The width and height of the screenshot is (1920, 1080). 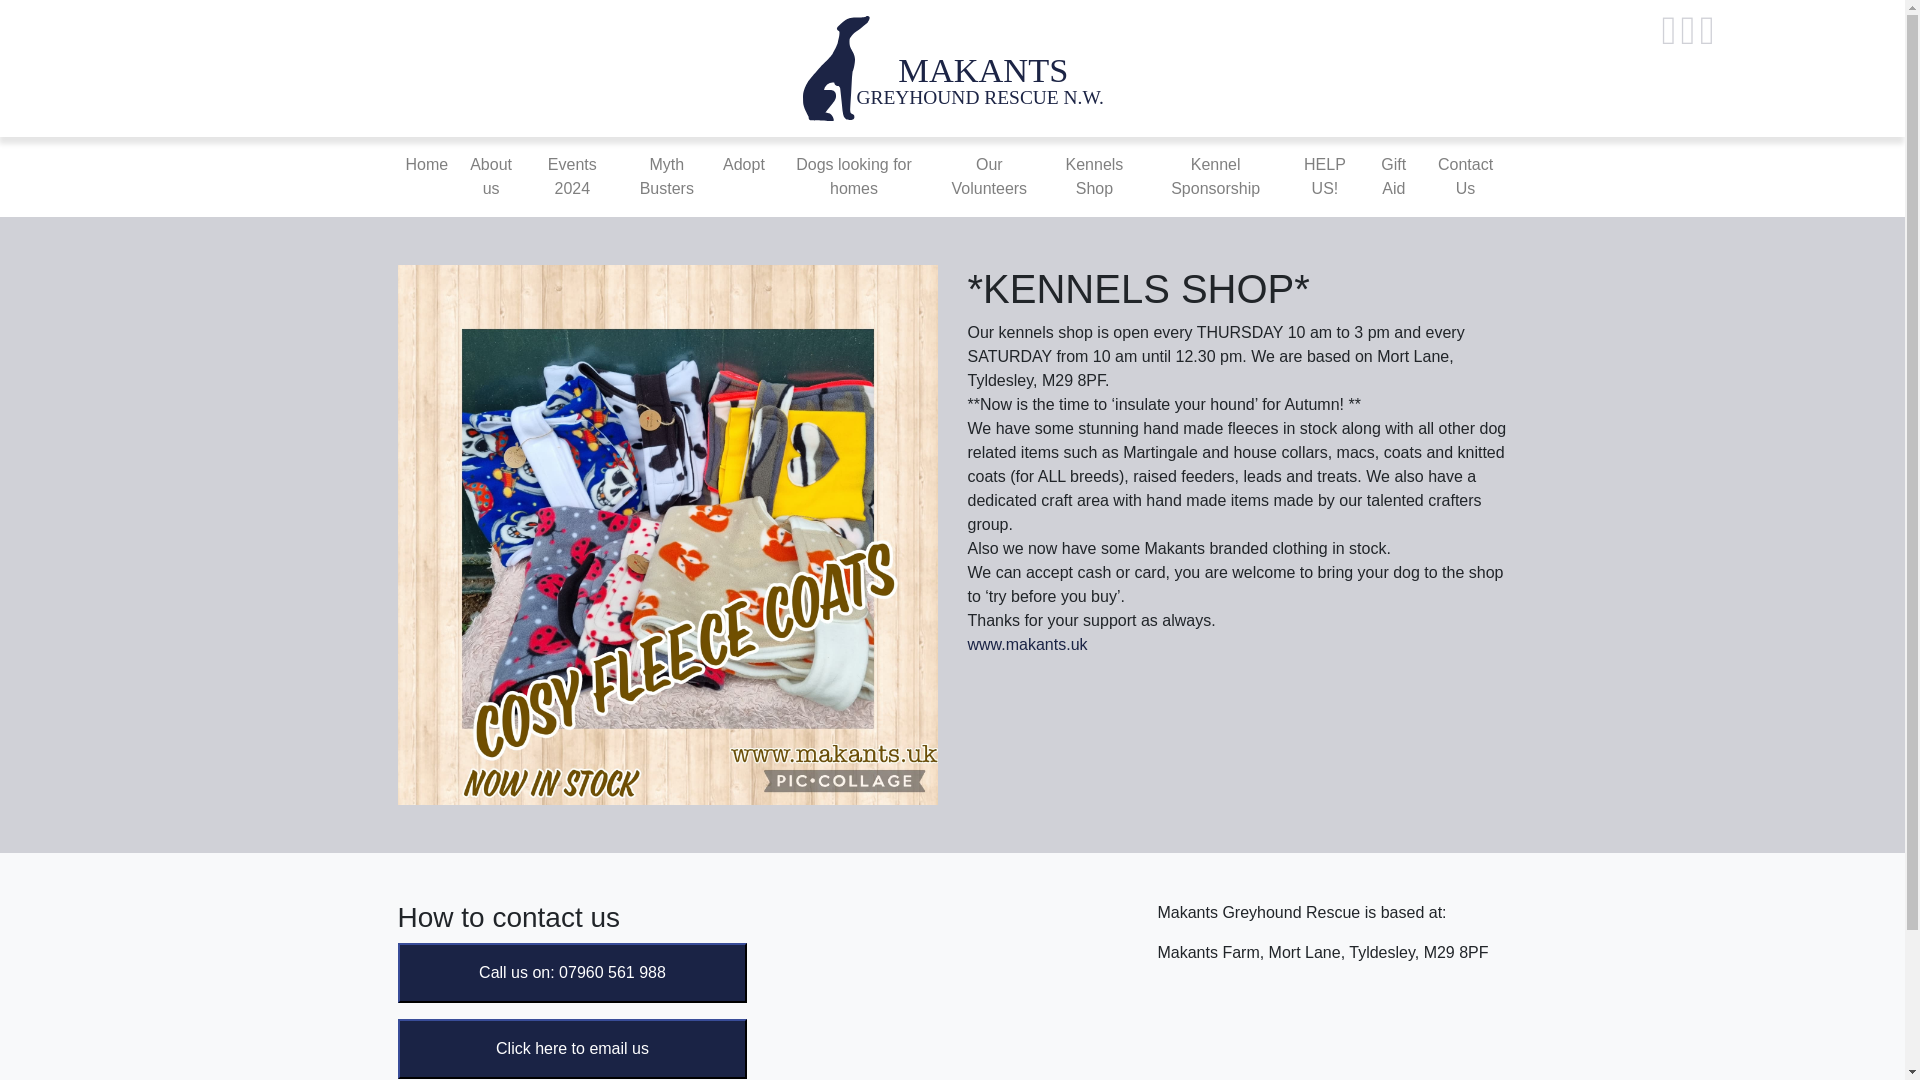 What do you see at coordinates (1324, 176) in the screenshot?
I see `HELP US!` at bounding box center [1324, 176].